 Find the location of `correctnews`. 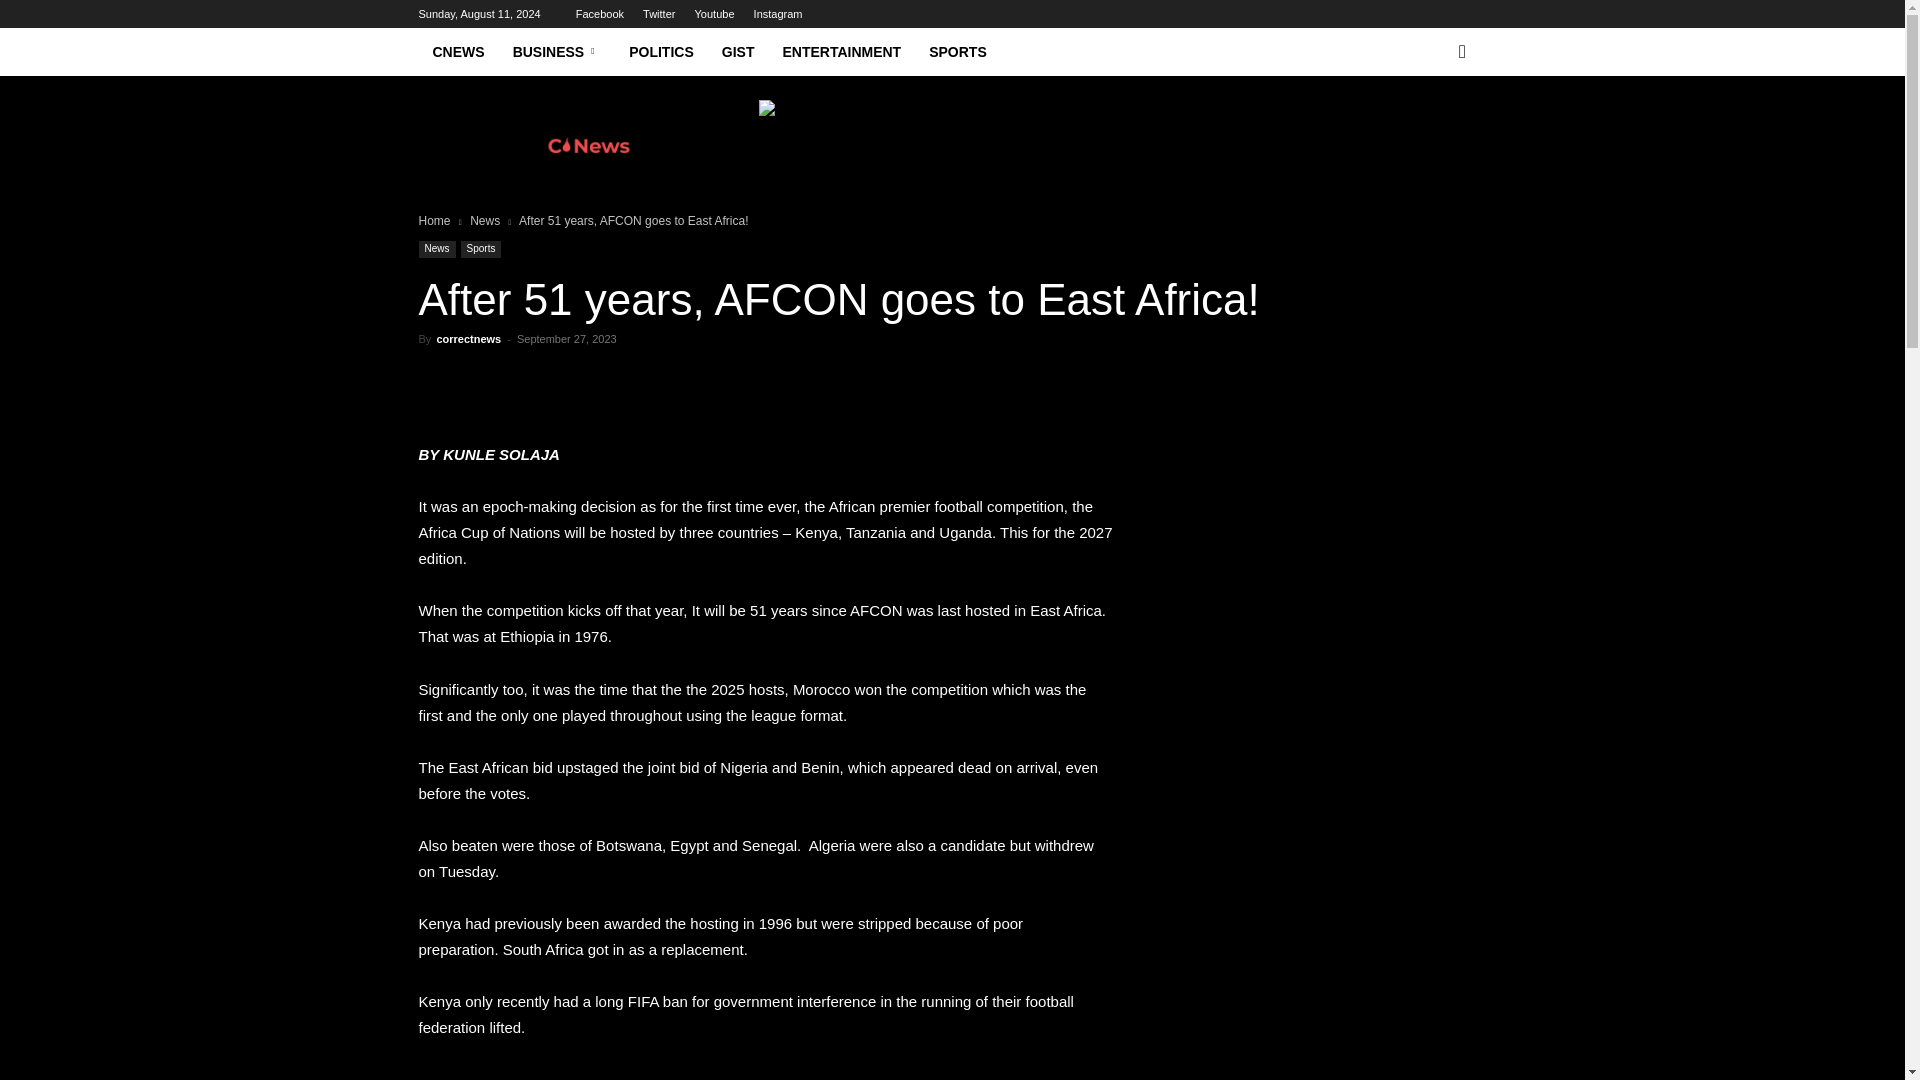

correctnews is located at coordinates (468, 338).